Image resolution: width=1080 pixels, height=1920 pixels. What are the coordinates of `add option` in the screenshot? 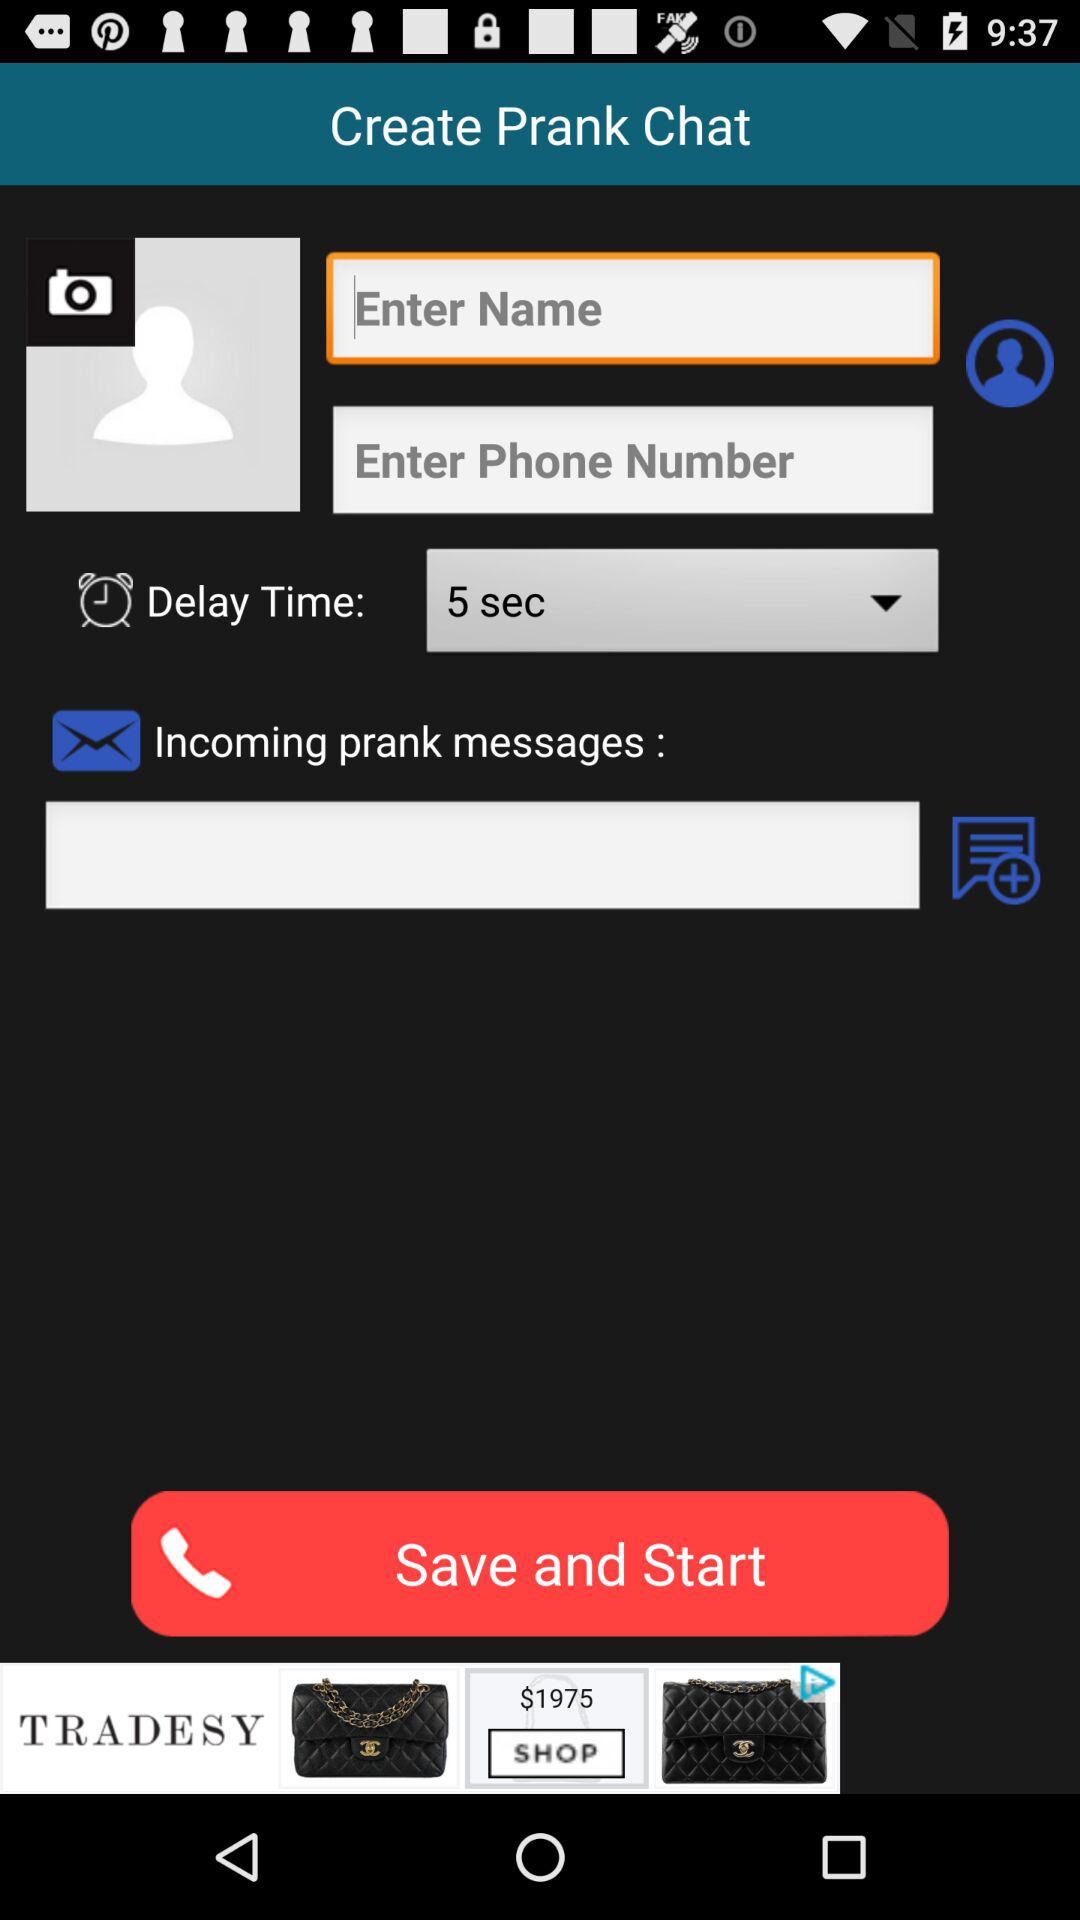 It's located at (996, 860).